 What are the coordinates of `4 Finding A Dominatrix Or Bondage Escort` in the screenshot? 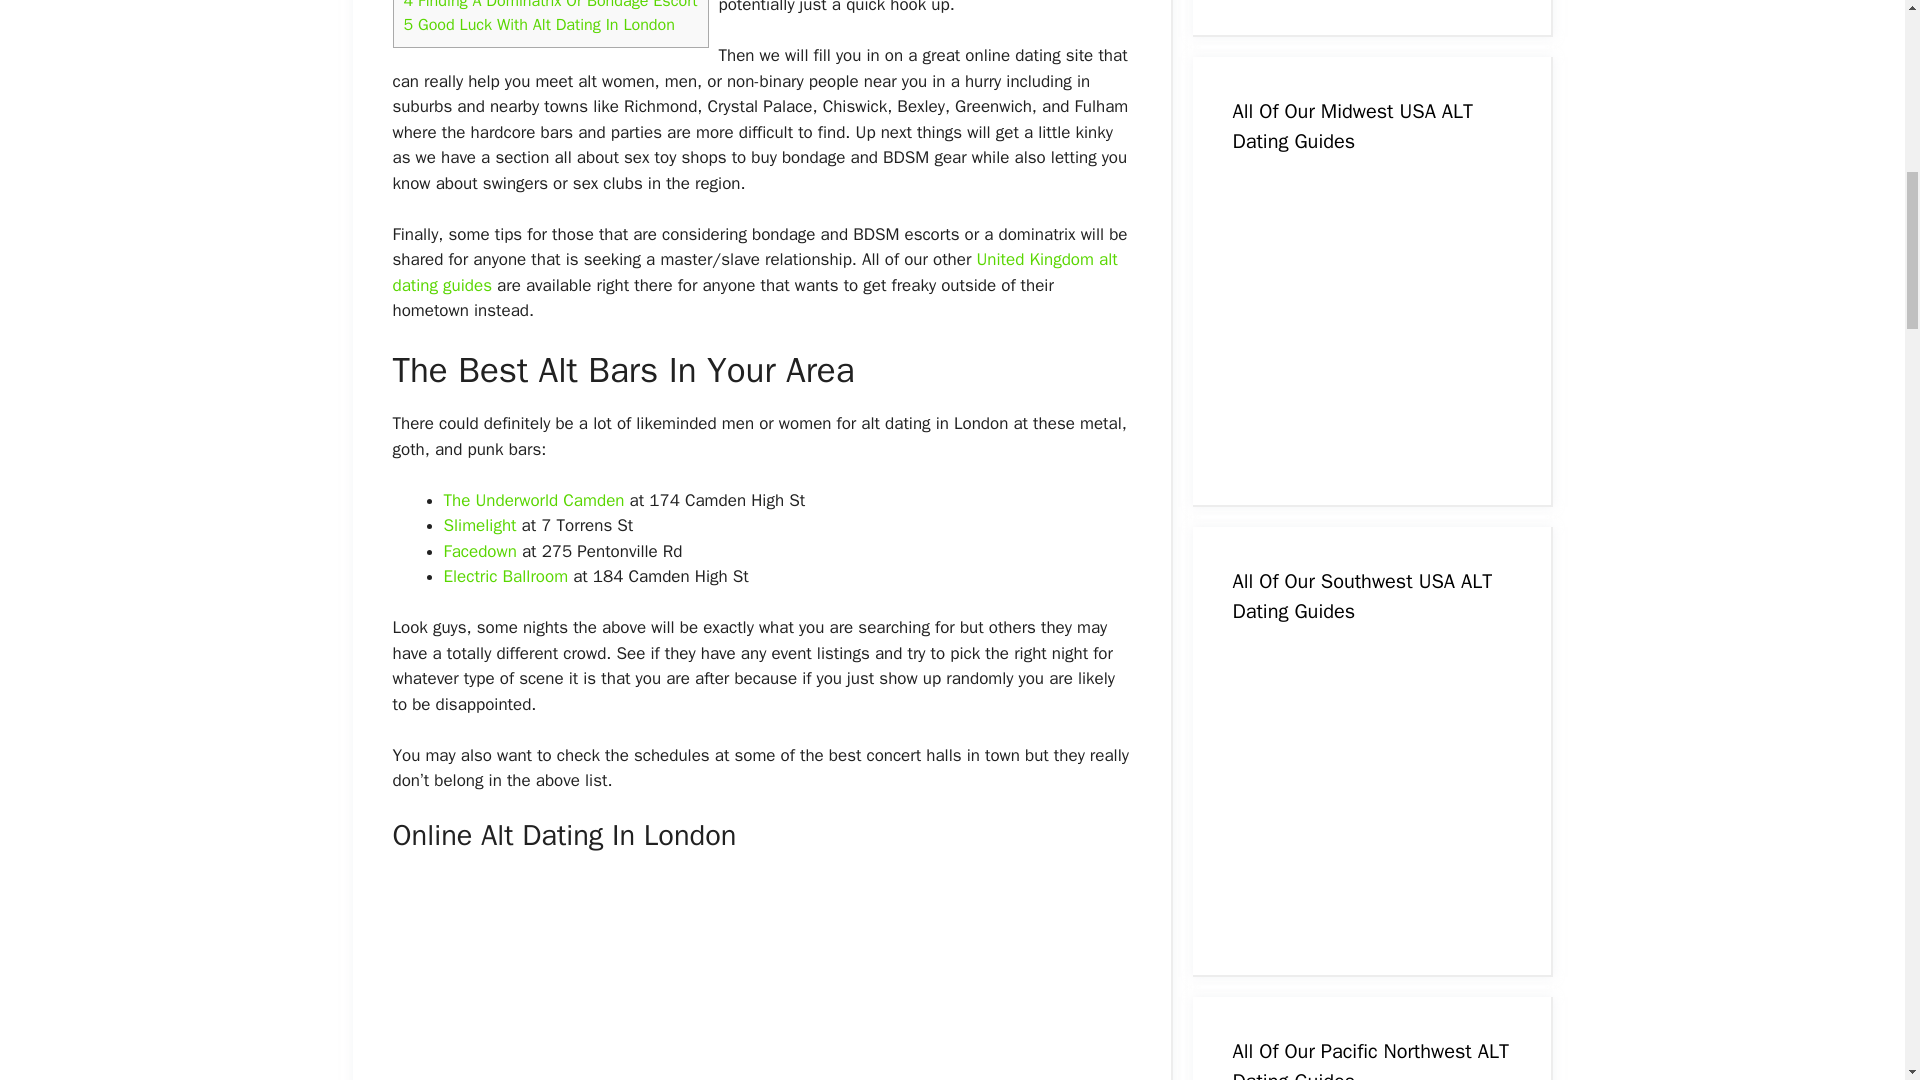 It's located at (550, 5).